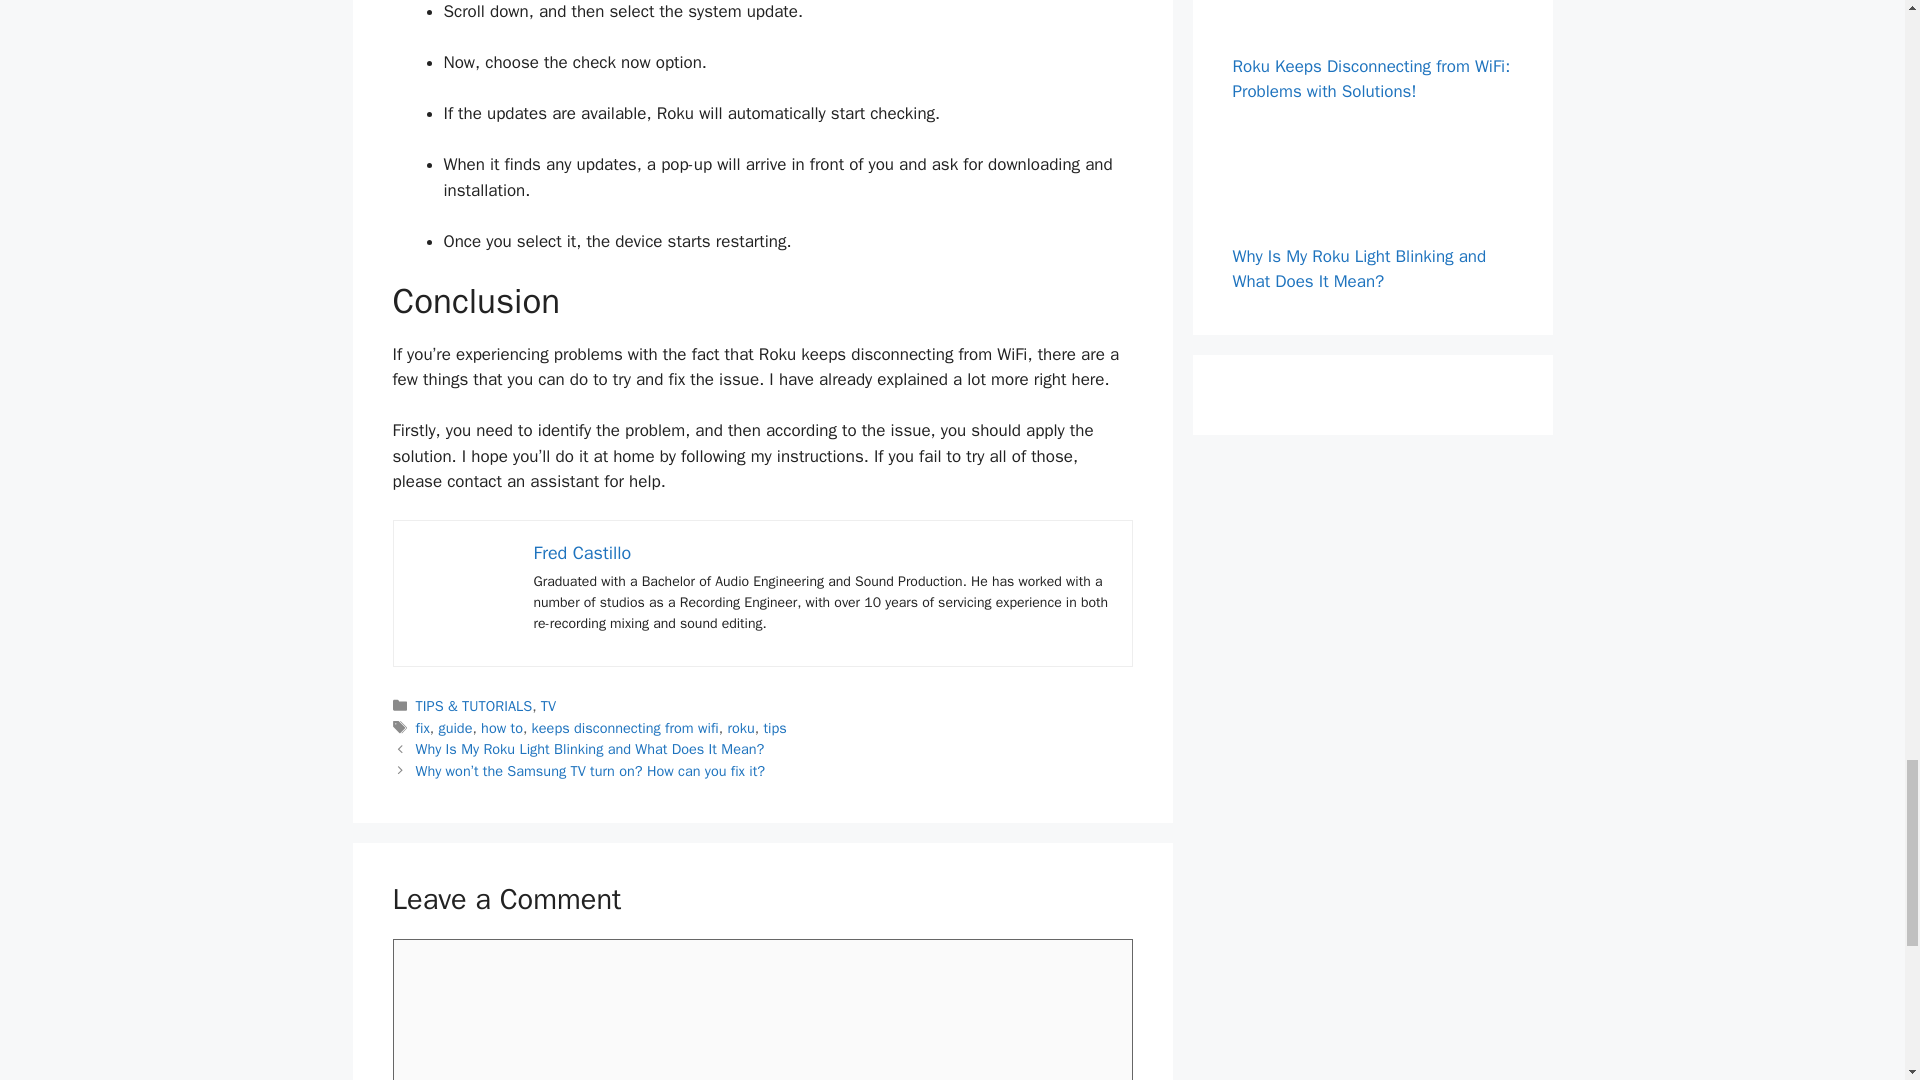  Describe the element at coordinates (740, 728) in the screenshot. I see `roku` at that location.